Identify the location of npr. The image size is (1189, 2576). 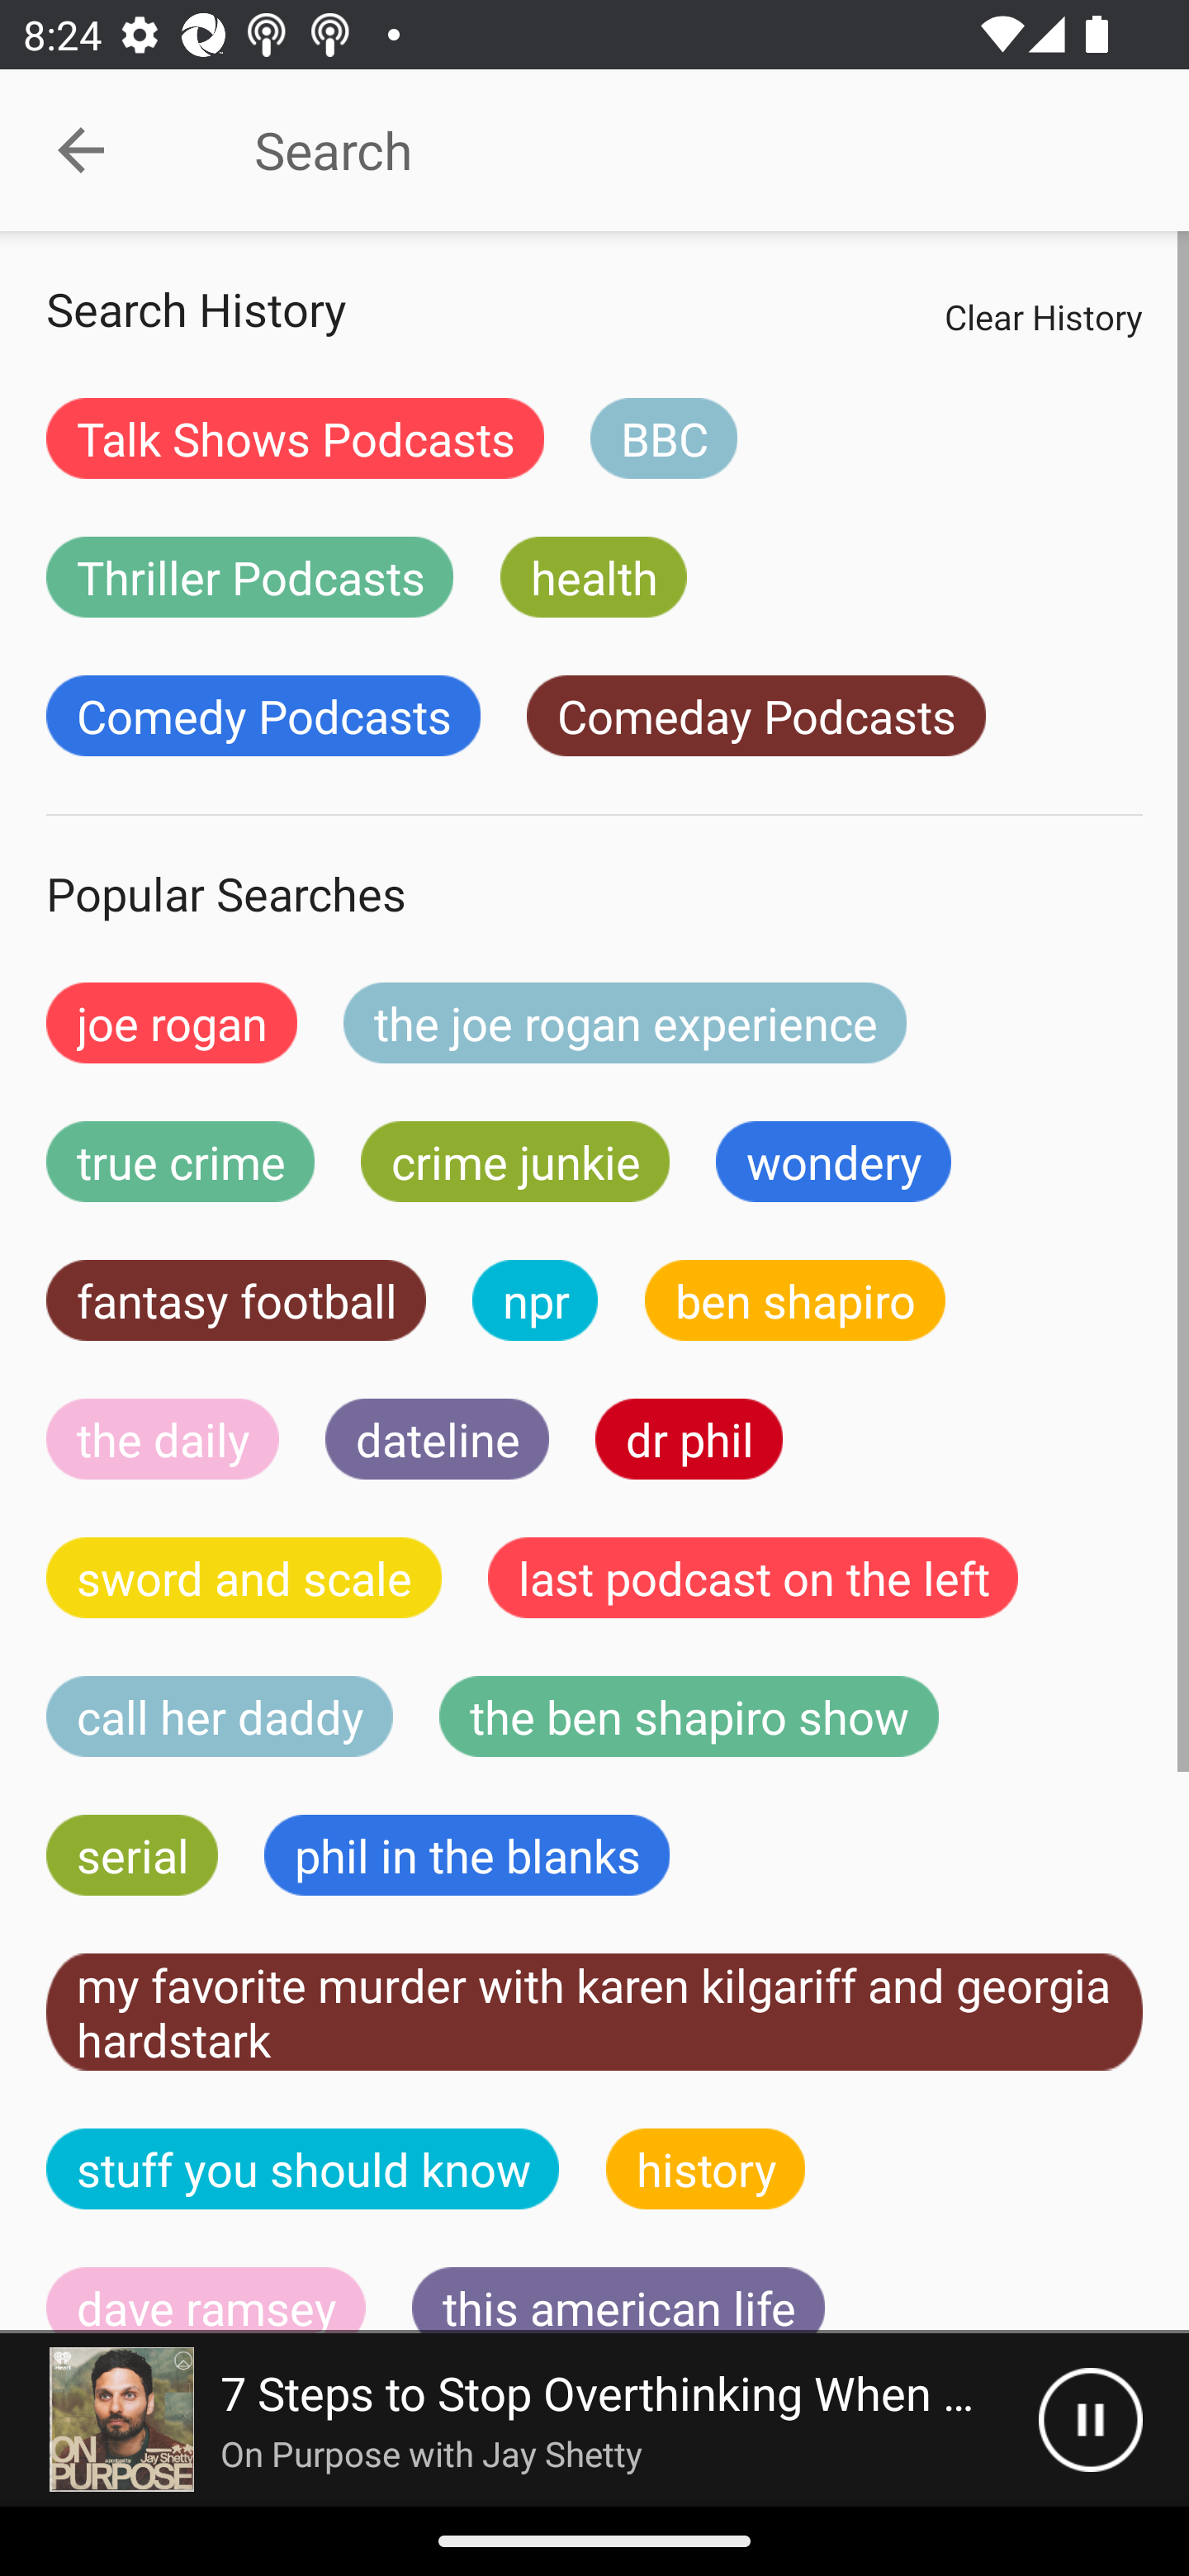
(535, 1300).